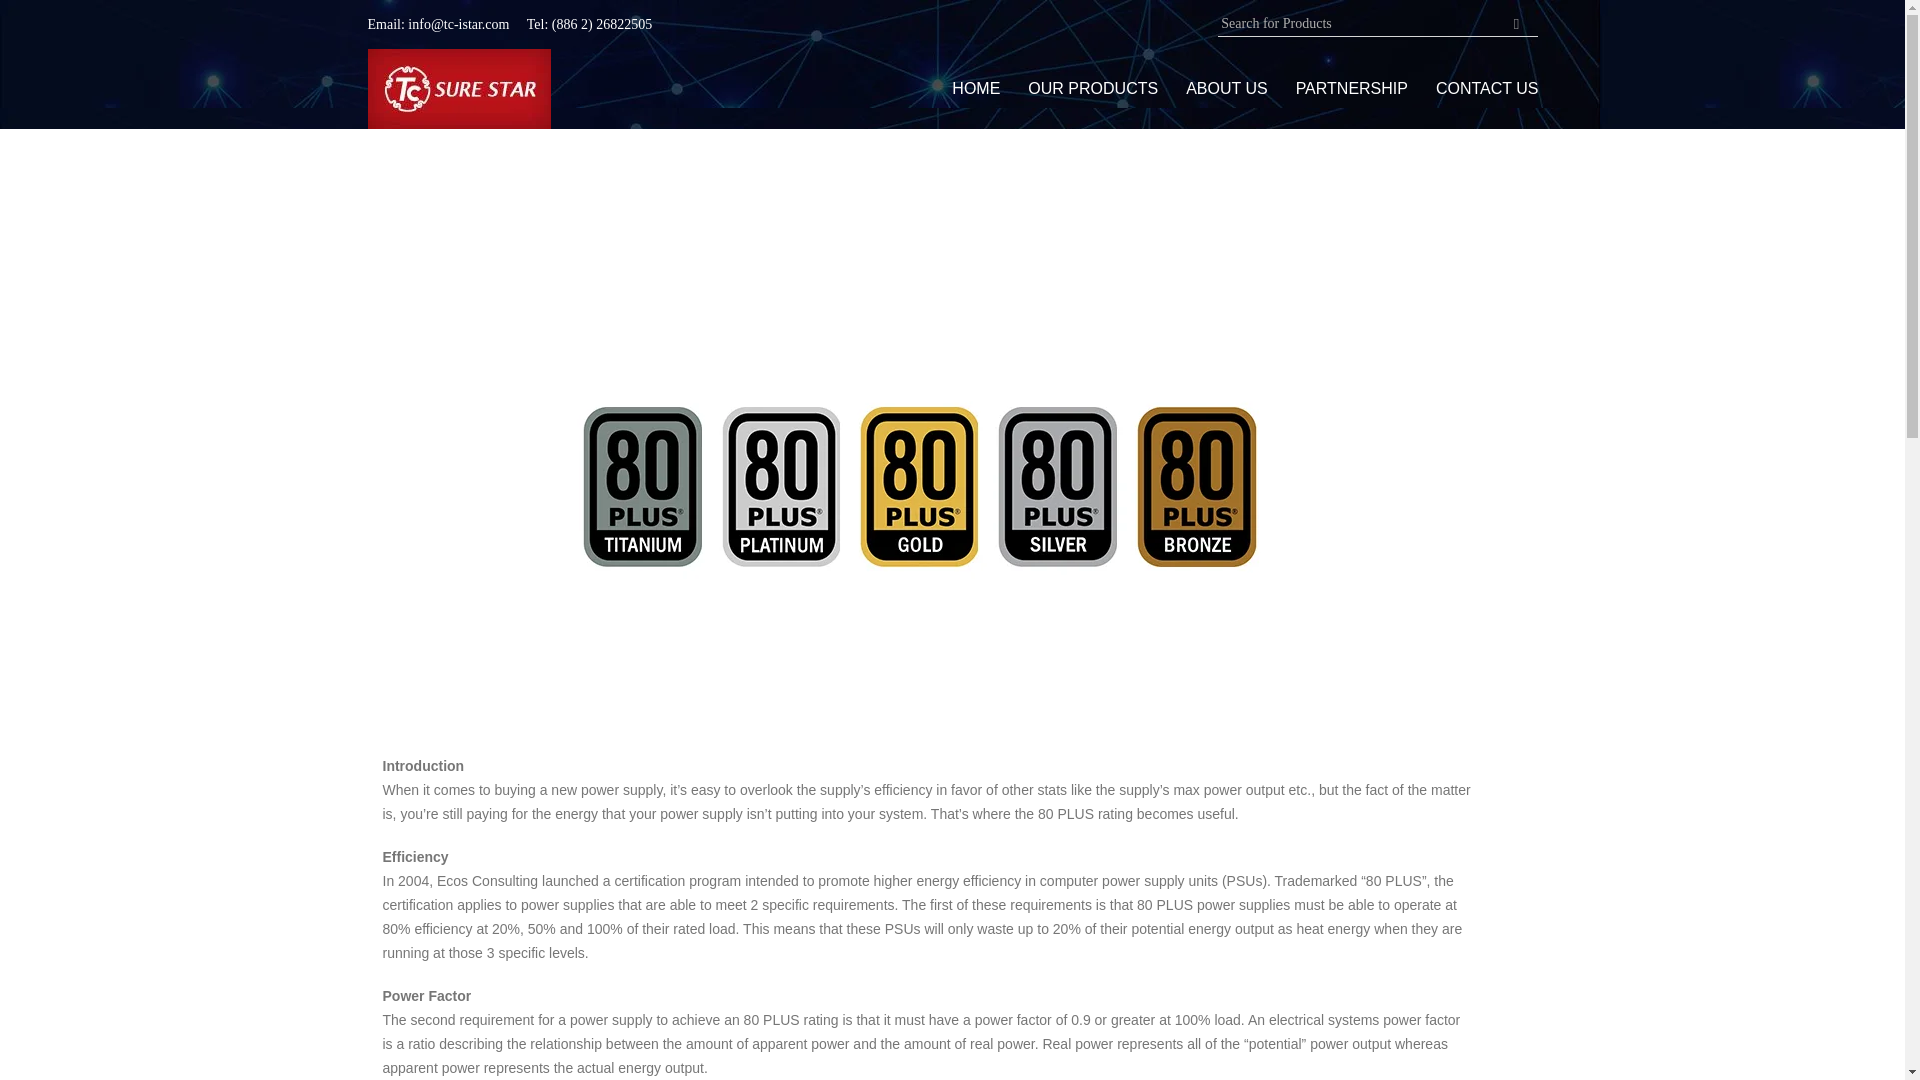 The height and width of the screenshot is (1080, 1920). What do you see at coordinates (1092, 88) in the screenshot?
I see `OUR PRODUCTS` at bounding box center [1092, 88].